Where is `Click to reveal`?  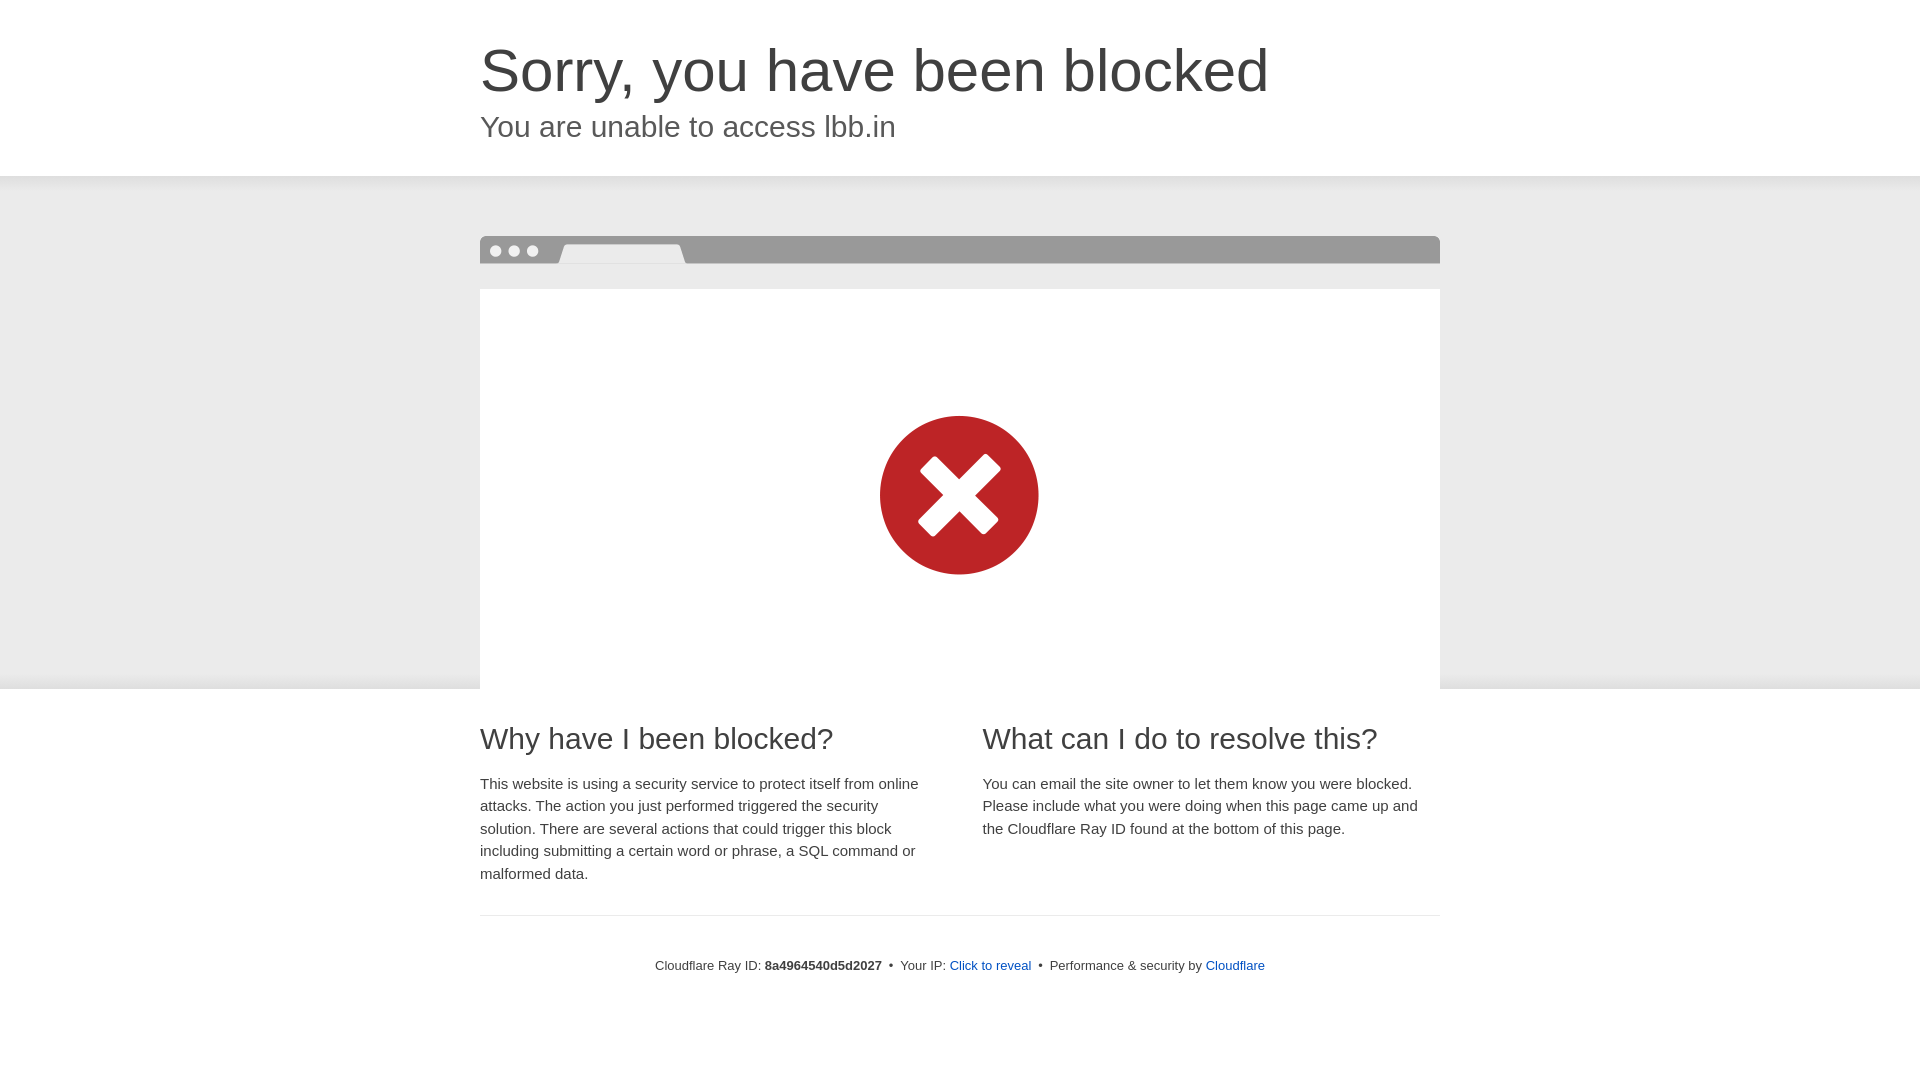 Click to reveal is located at coordinates (991, 966).